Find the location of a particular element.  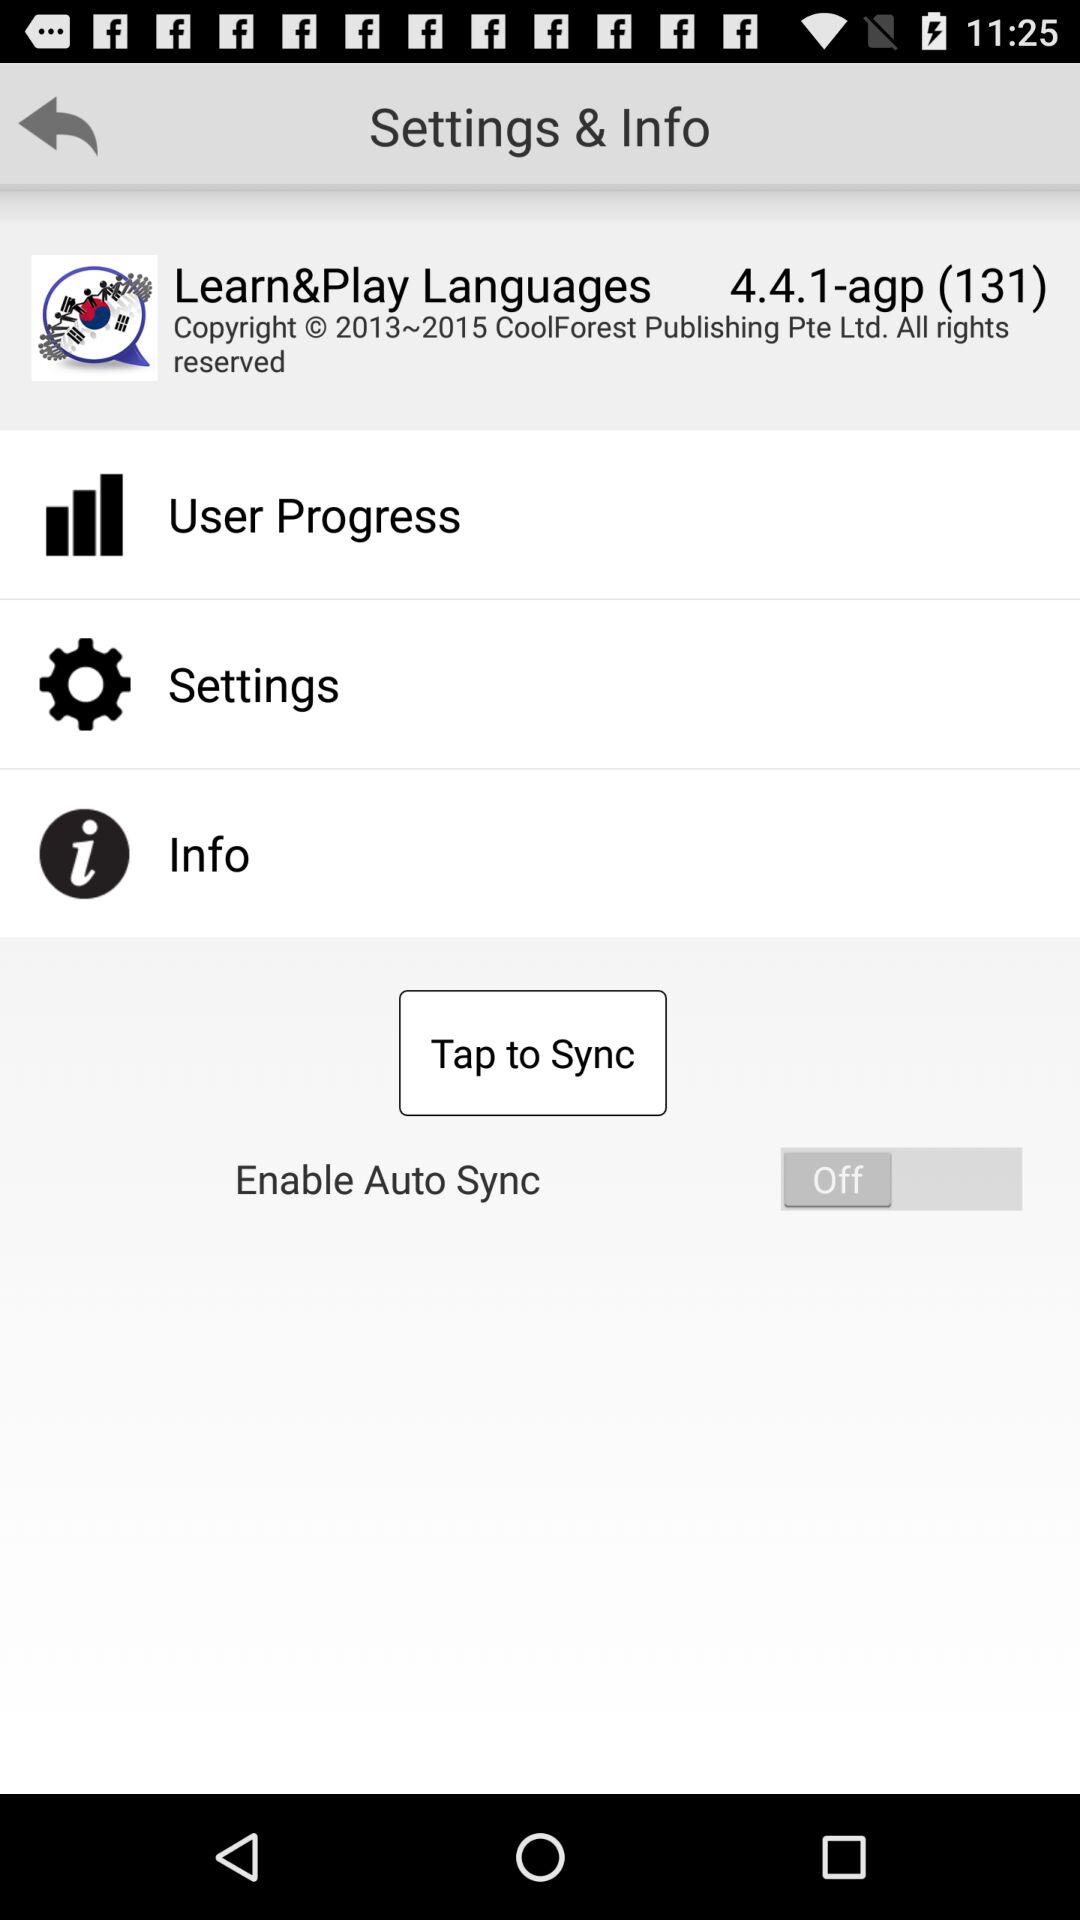

press the user progress app is located at coordinates (314, 514).